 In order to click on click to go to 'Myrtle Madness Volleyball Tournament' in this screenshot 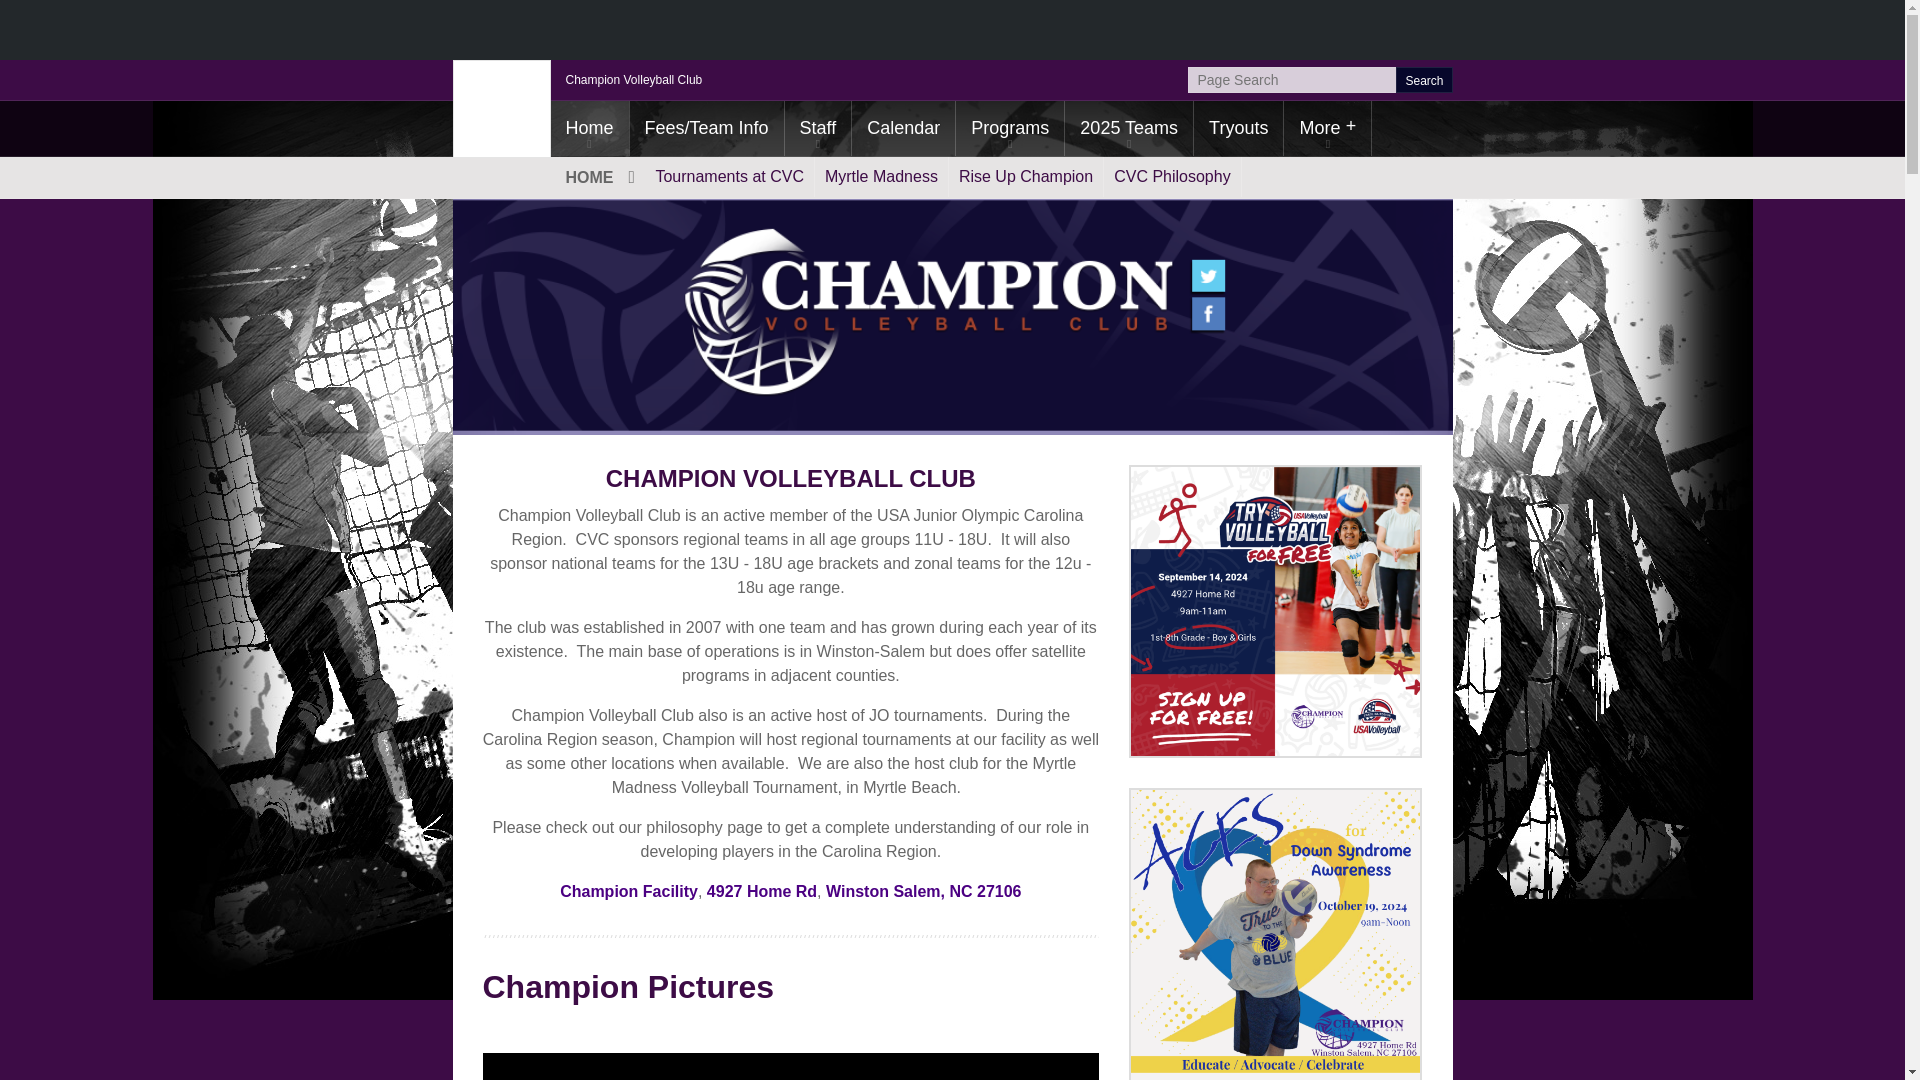, I will do `click(881, 176)`.